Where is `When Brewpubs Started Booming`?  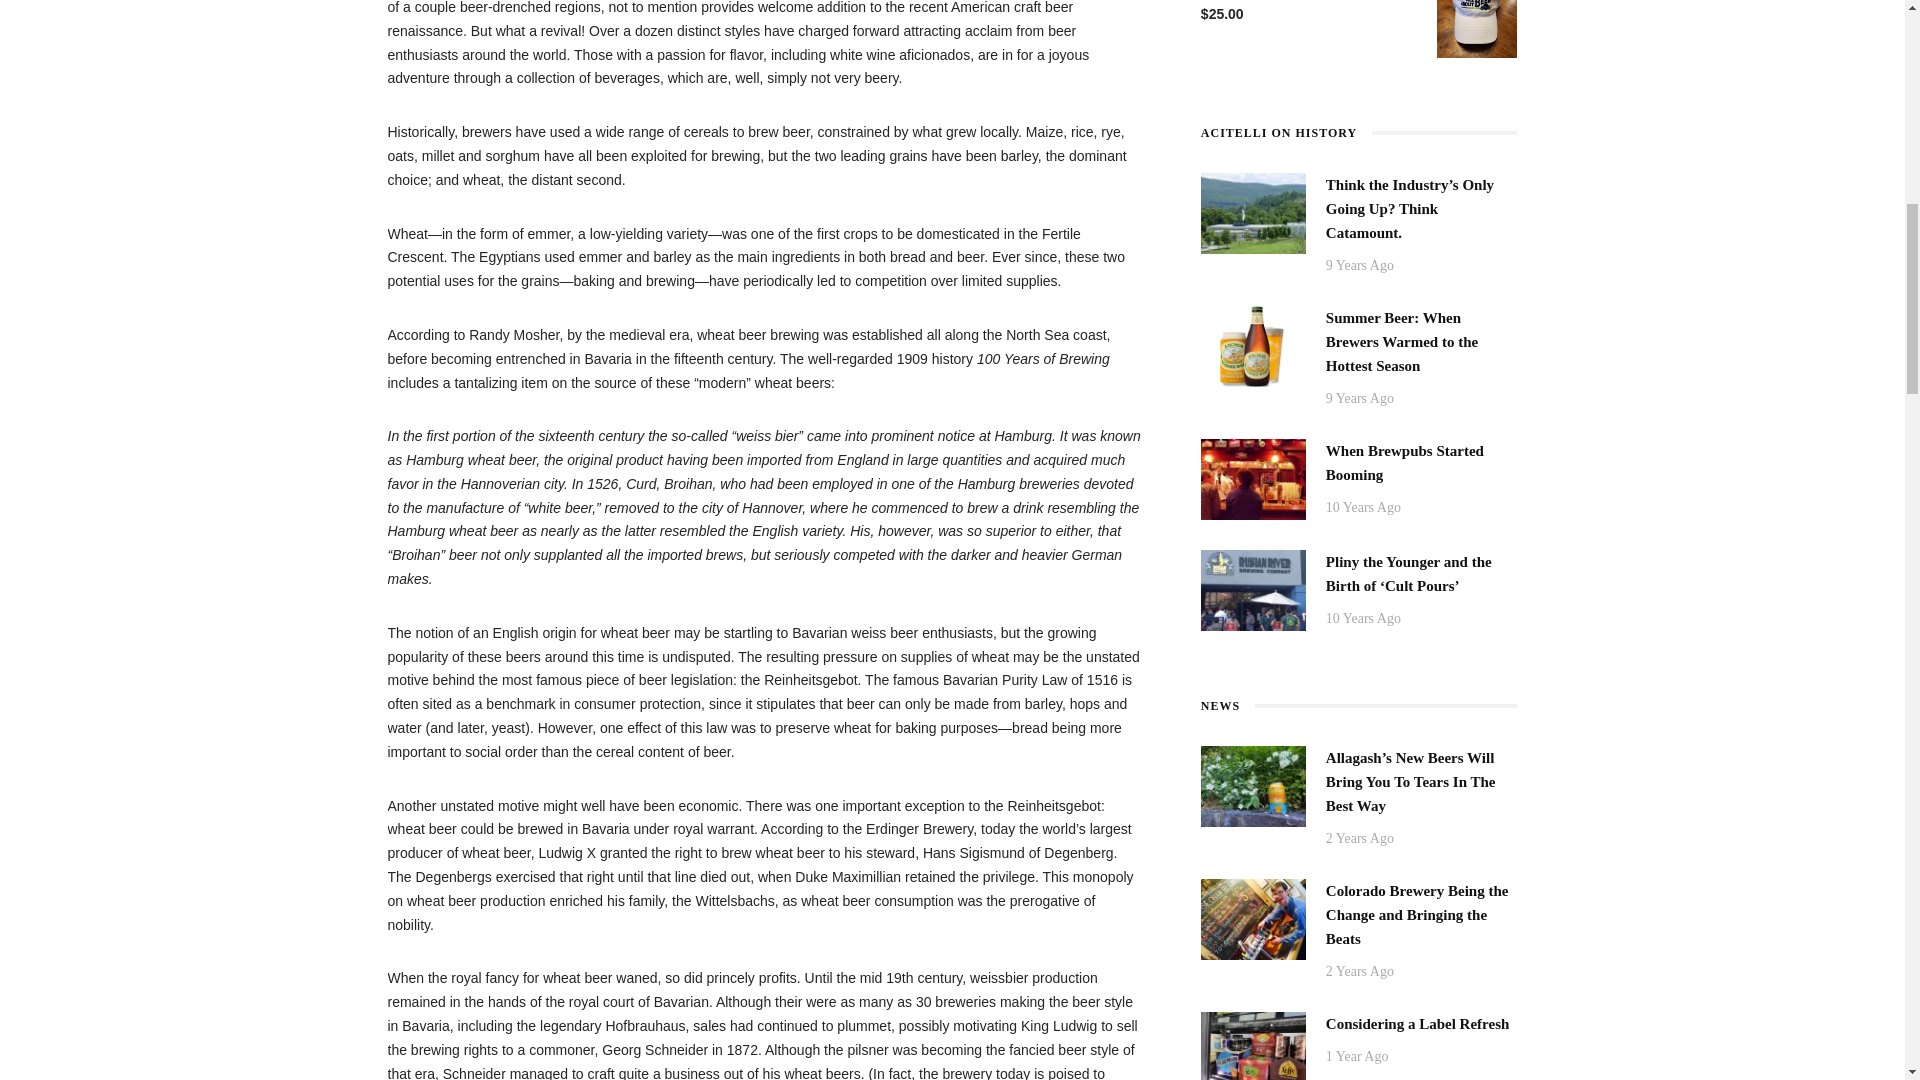 When Brewpubs Started Booming is located at coordinates (1253, 478).